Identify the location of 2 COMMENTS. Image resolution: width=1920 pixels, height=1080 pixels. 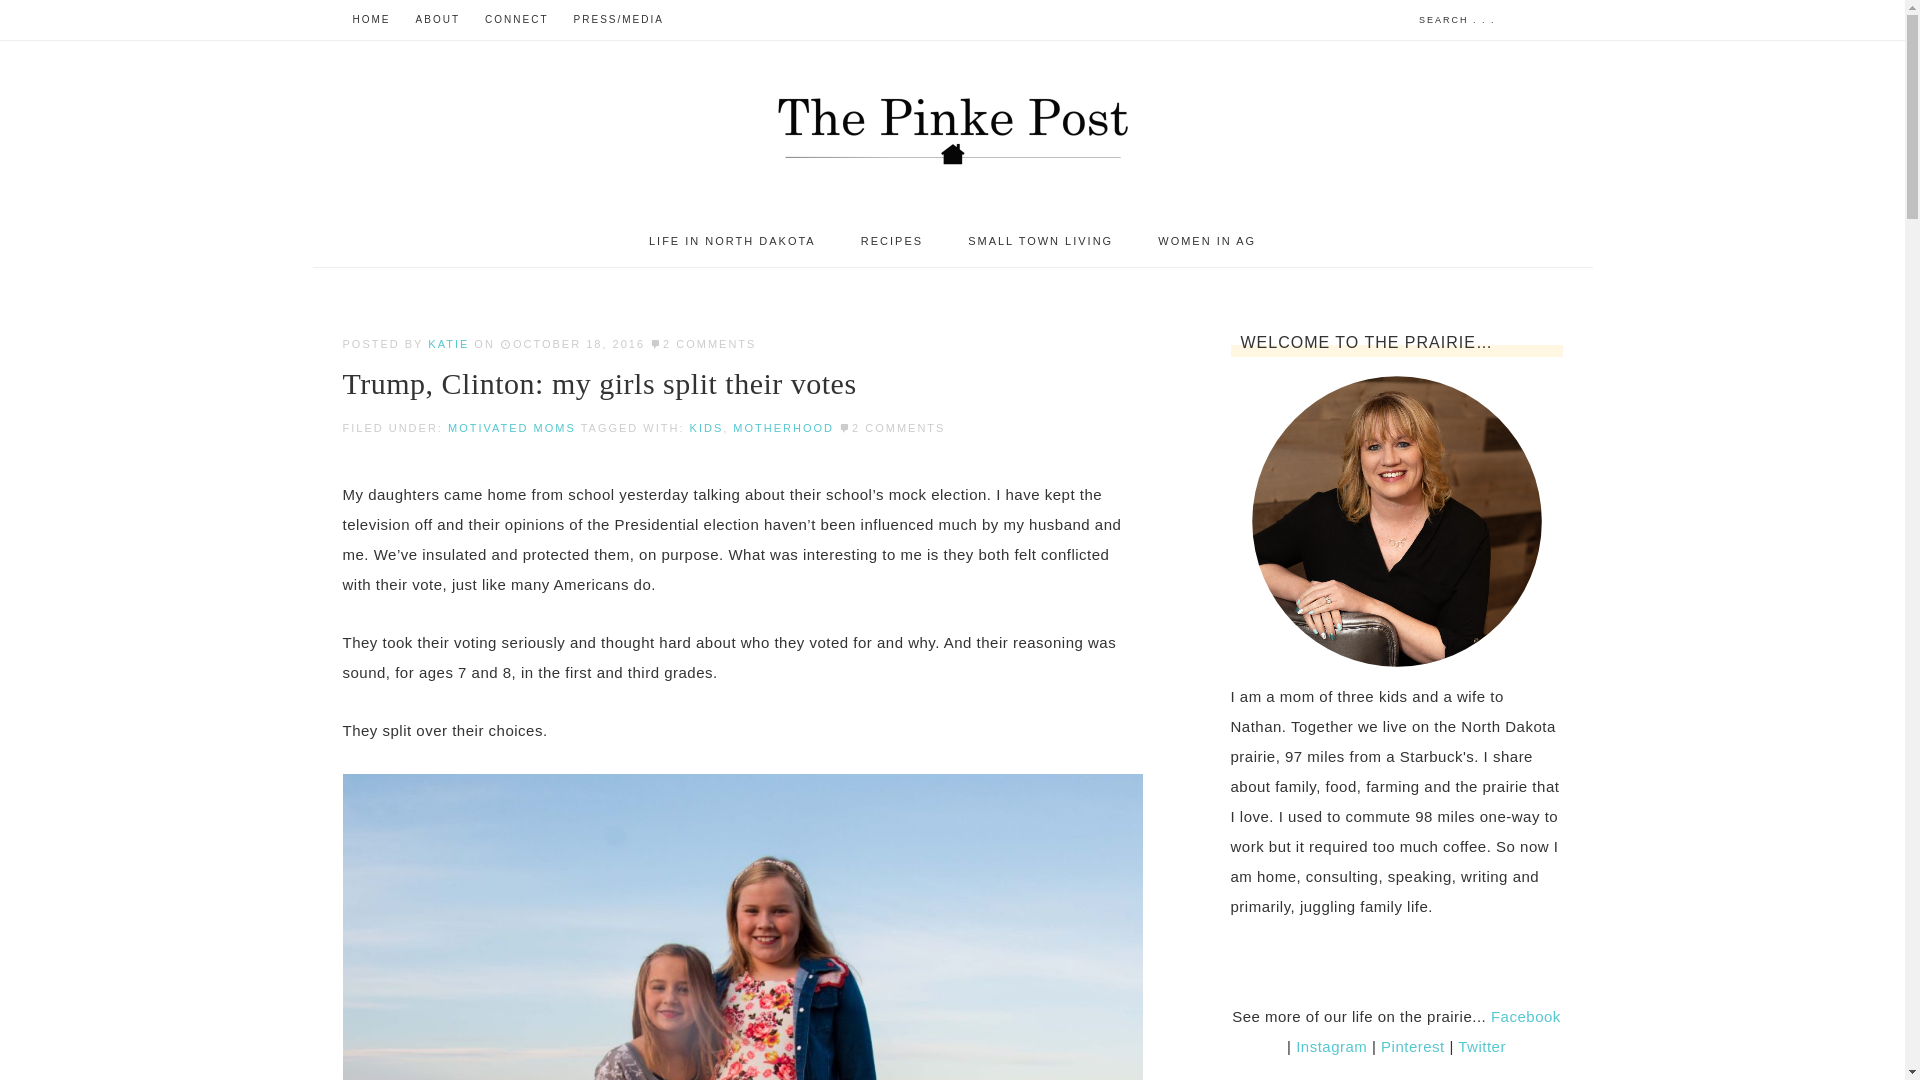
(709, 344).